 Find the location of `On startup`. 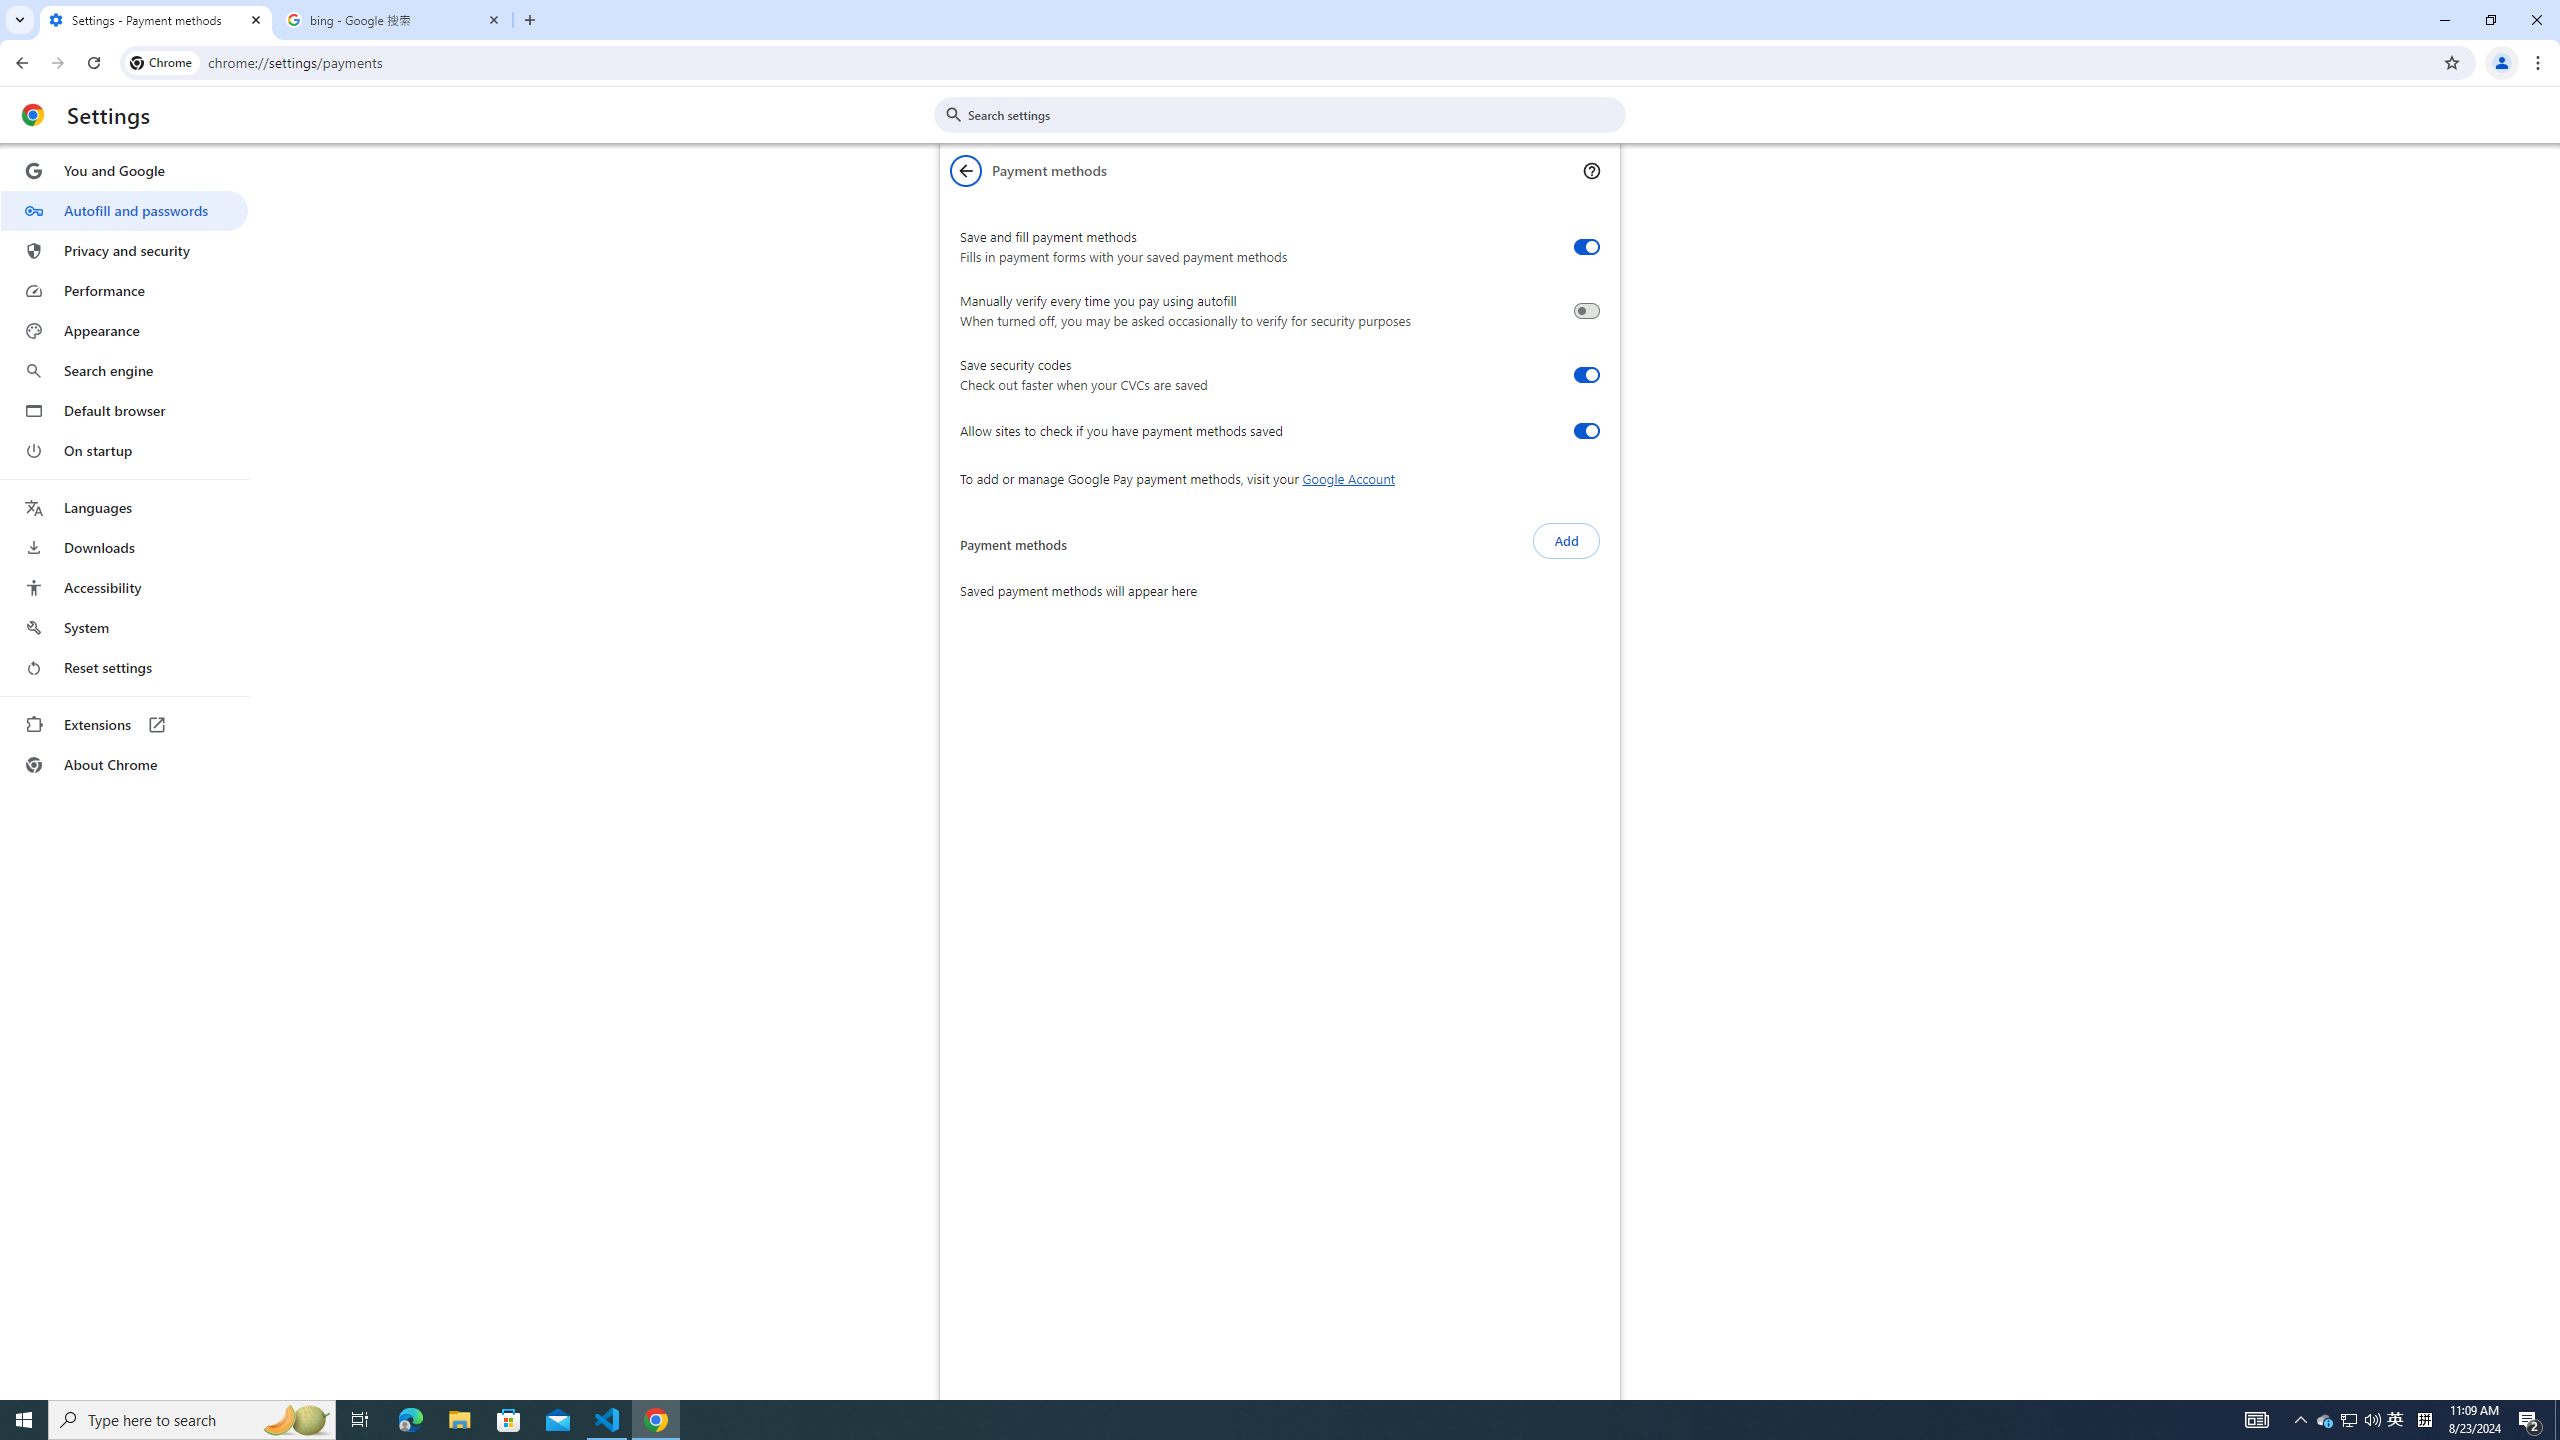

On startup is located at coordinates (124, 450).